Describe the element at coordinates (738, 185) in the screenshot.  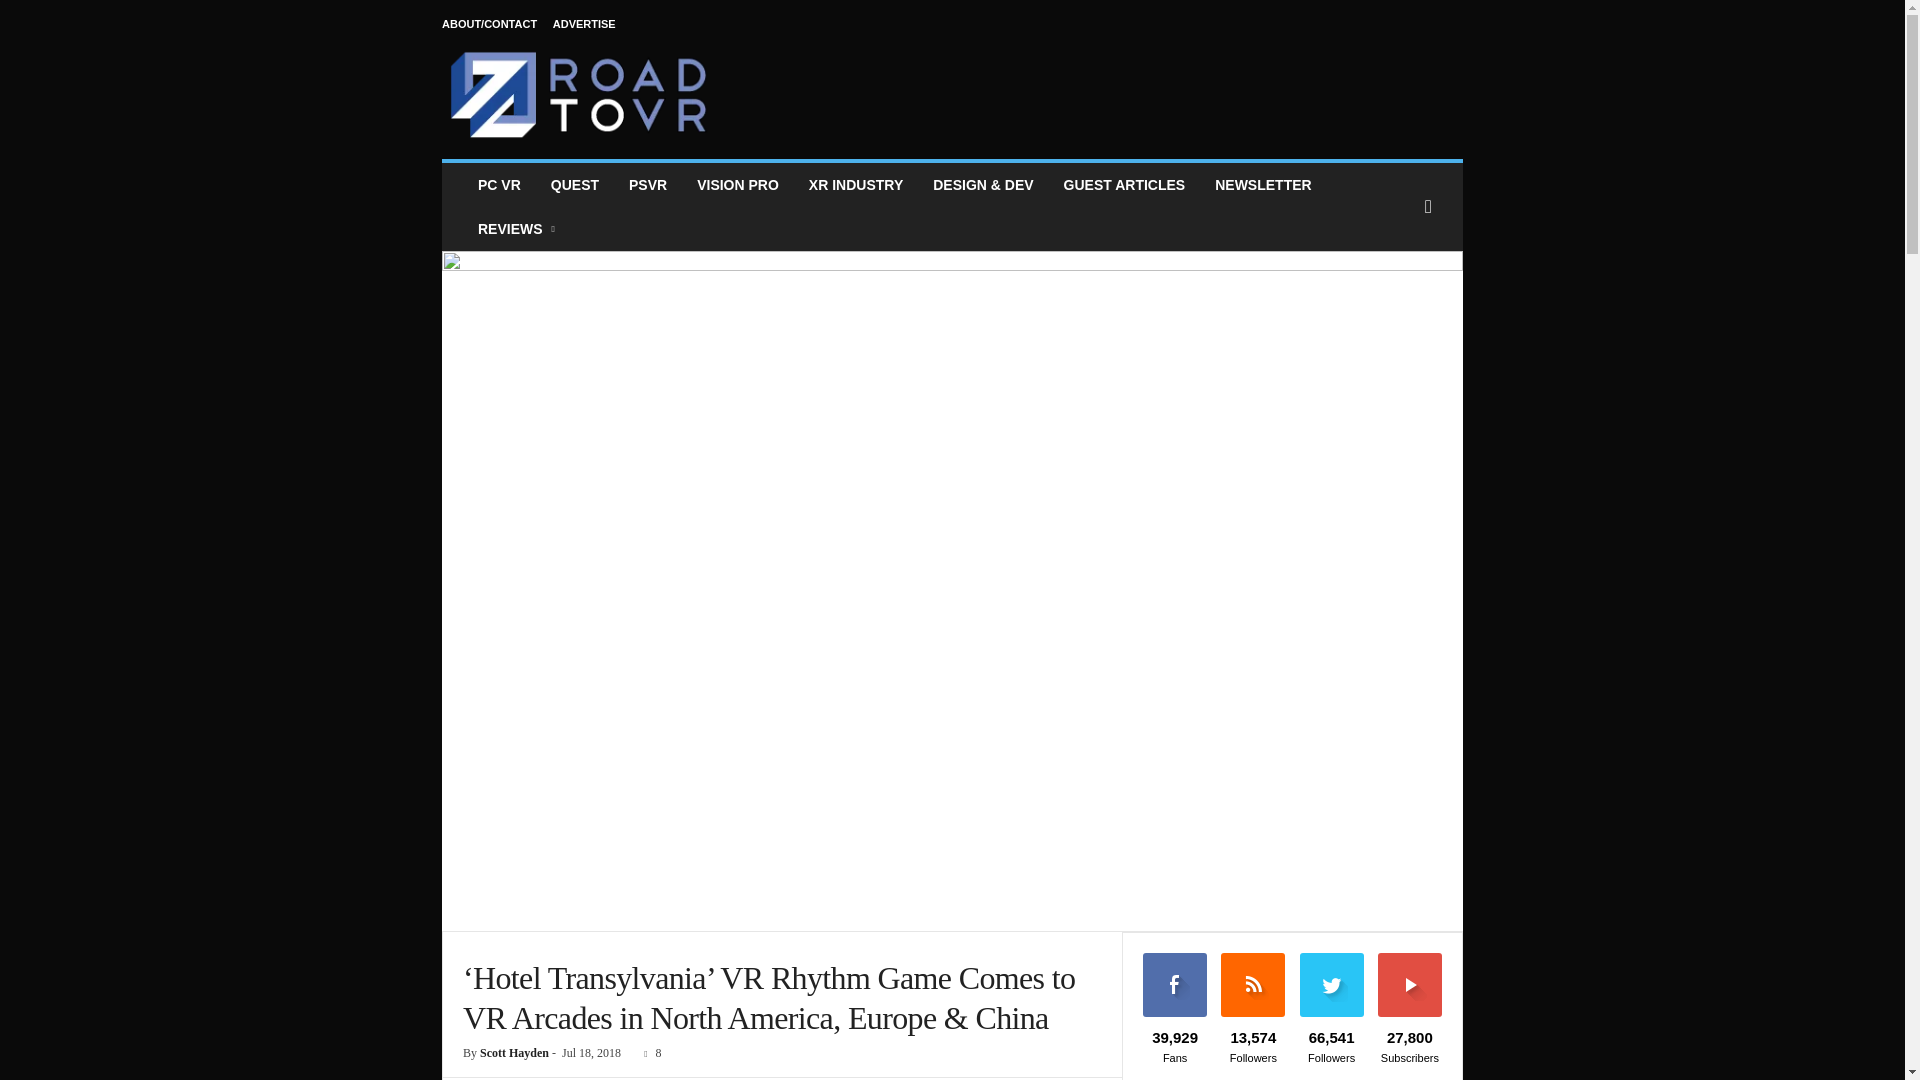
I see `VISION PRO` at that location.